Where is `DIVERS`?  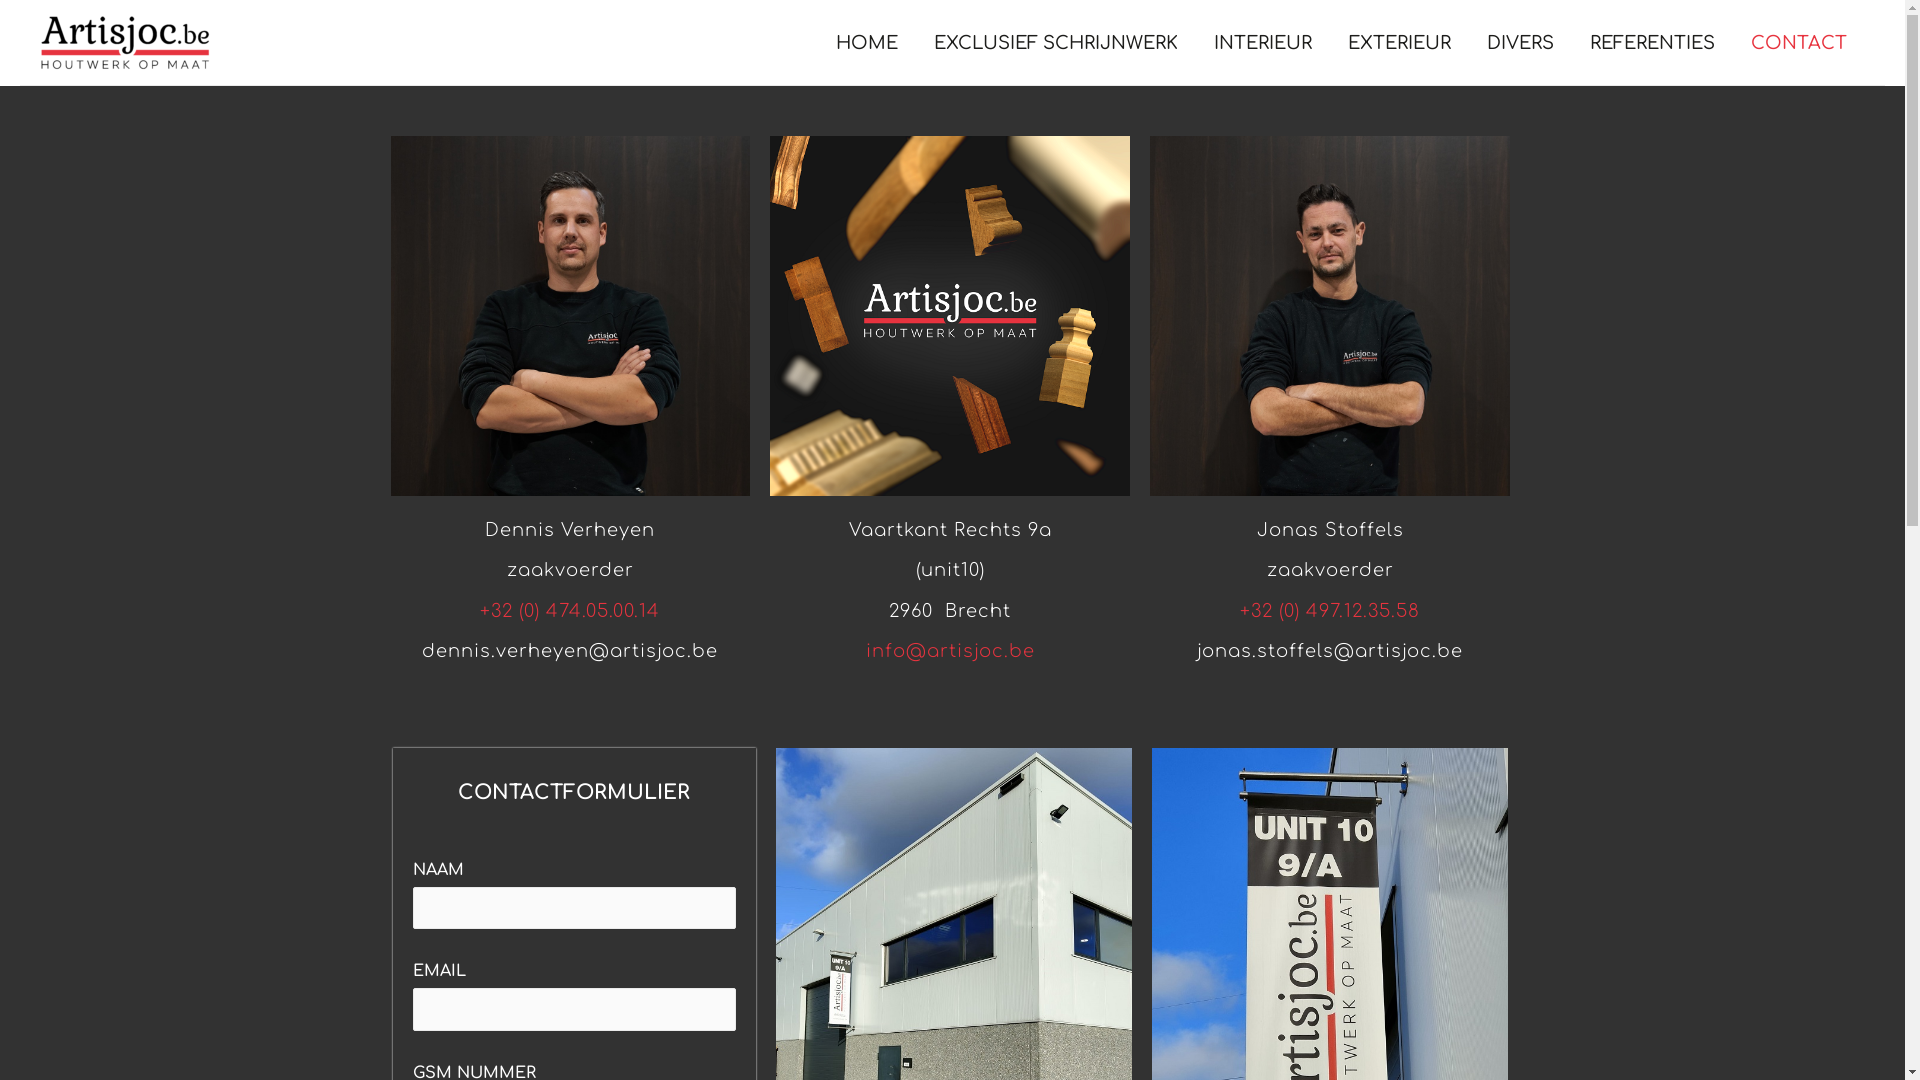
DIVERS is located at coordinates (1520, 42).